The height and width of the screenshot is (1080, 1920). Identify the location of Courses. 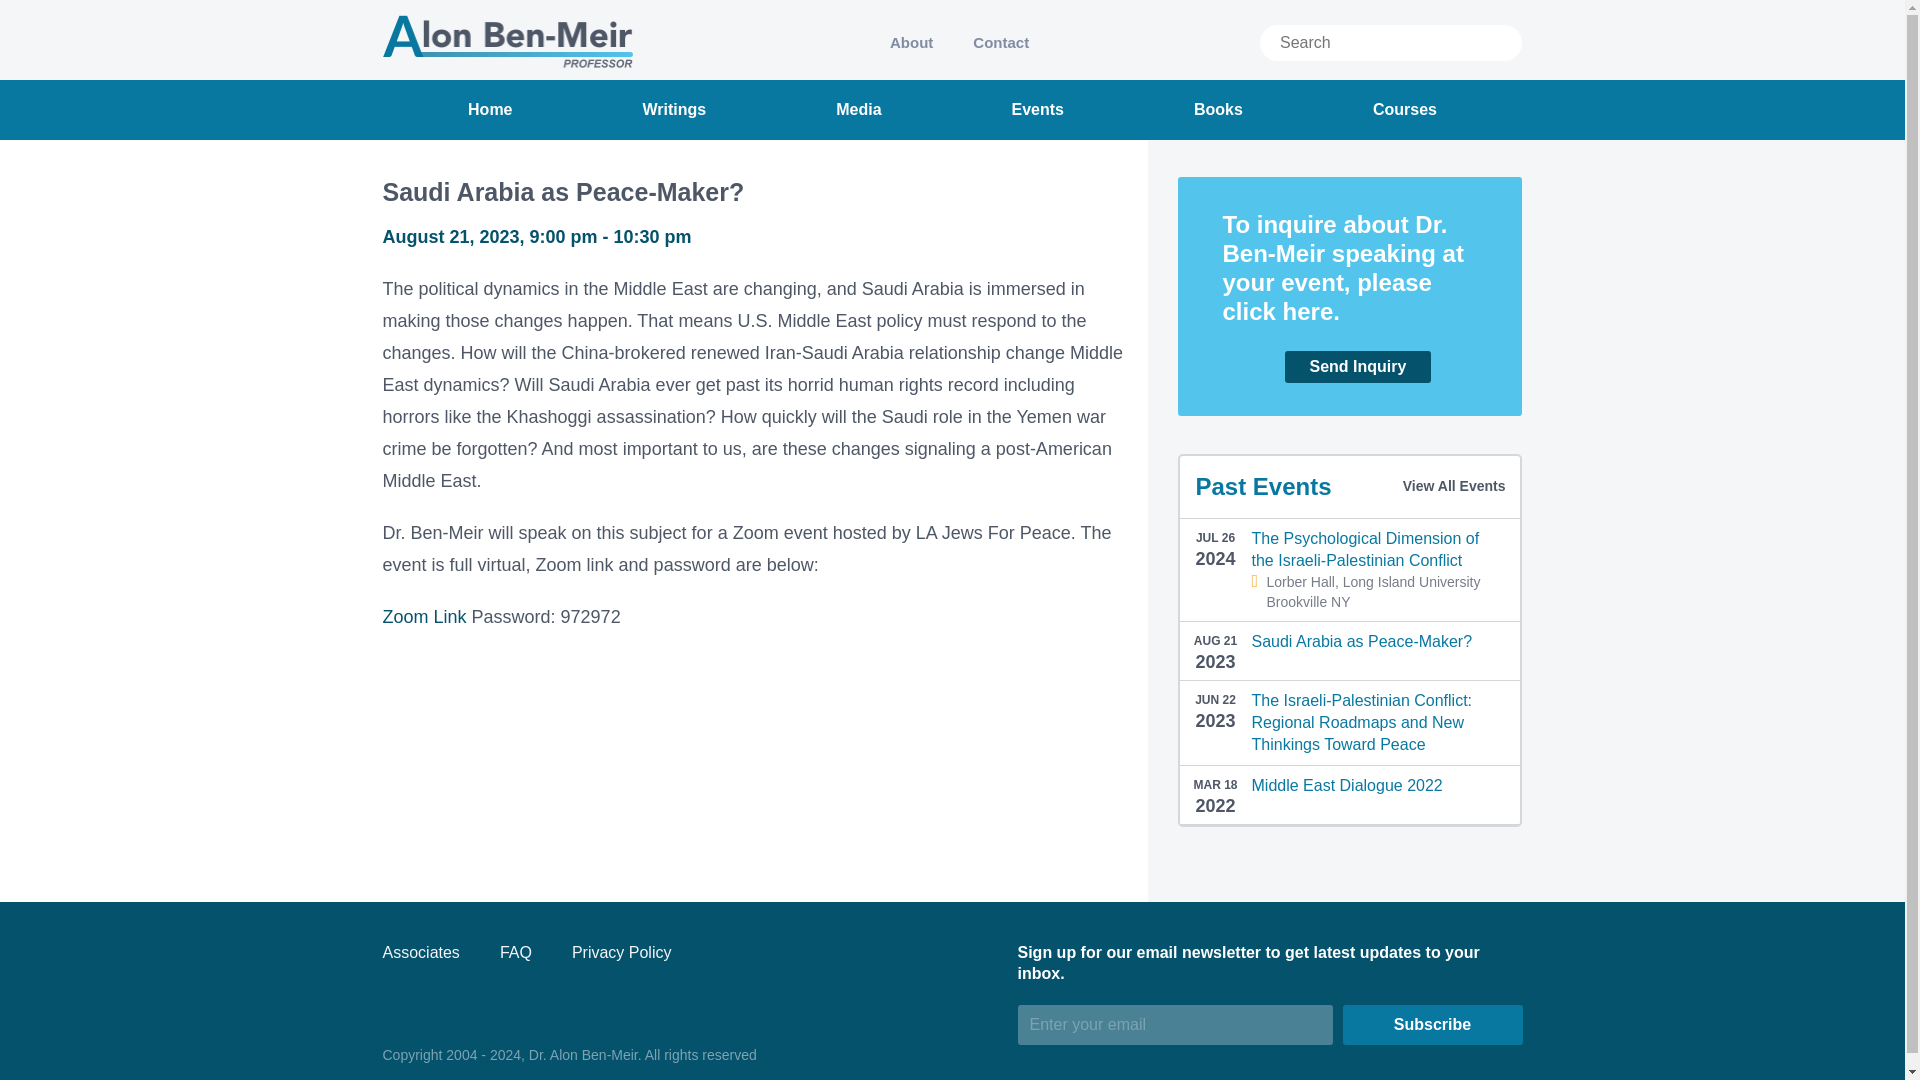
(1404, 110).